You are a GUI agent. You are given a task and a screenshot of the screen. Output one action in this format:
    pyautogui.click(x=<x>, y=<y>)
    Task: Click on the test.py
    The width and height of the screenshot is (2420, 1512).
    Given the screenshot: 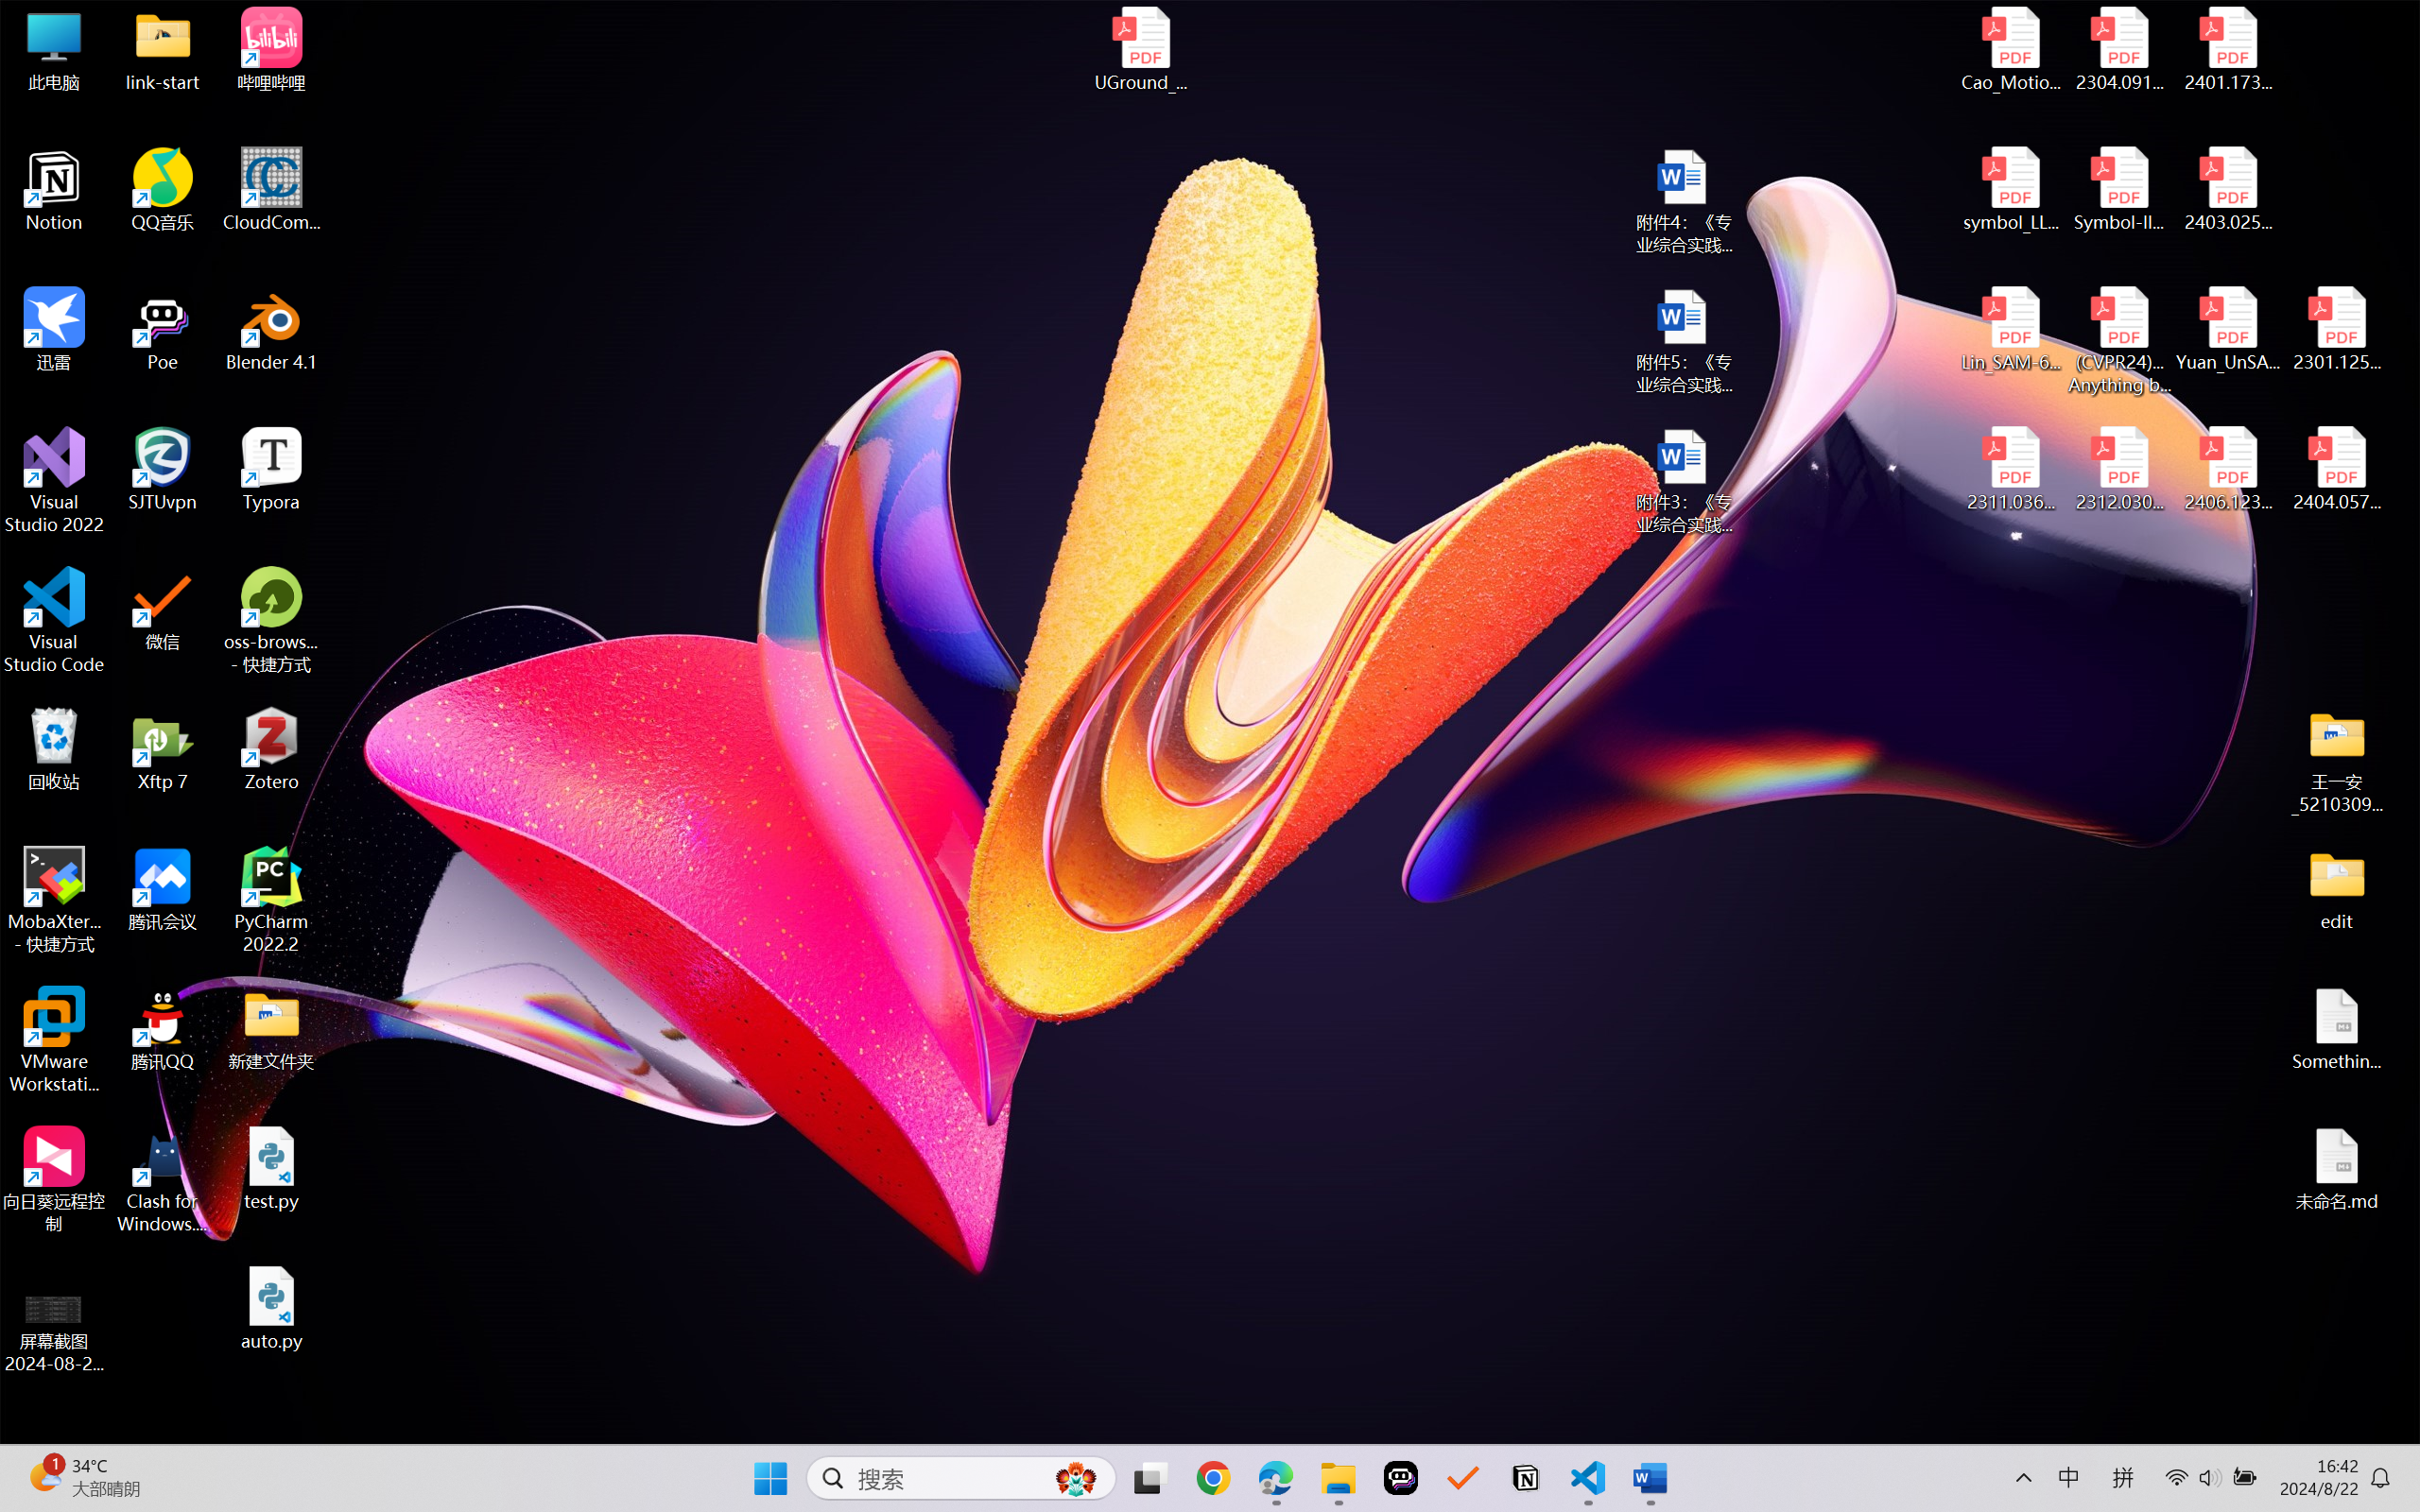 What is the action you would take?
    pyautogui.click(x=272, y=1168)
    